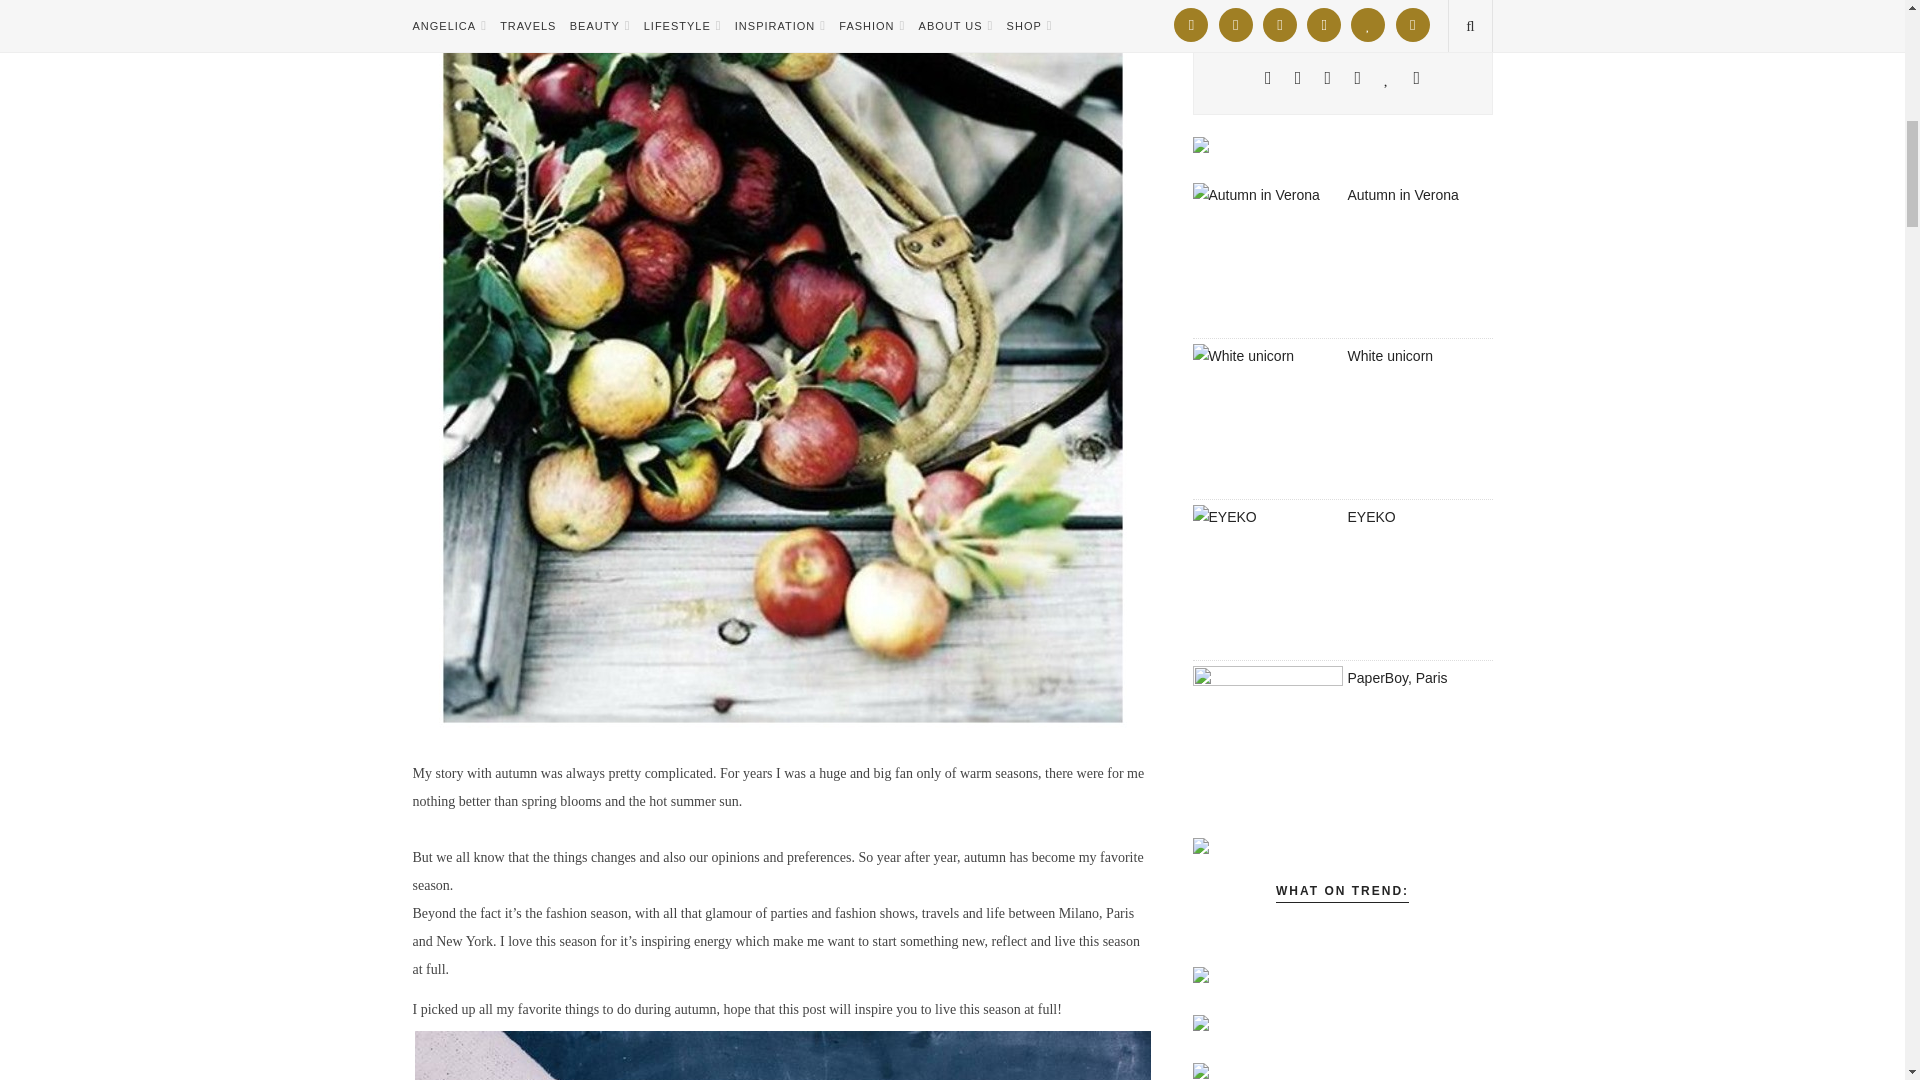  Describe the element at coordinates (1267, 580) in the screenshot. I see `EYEKO` at that location.